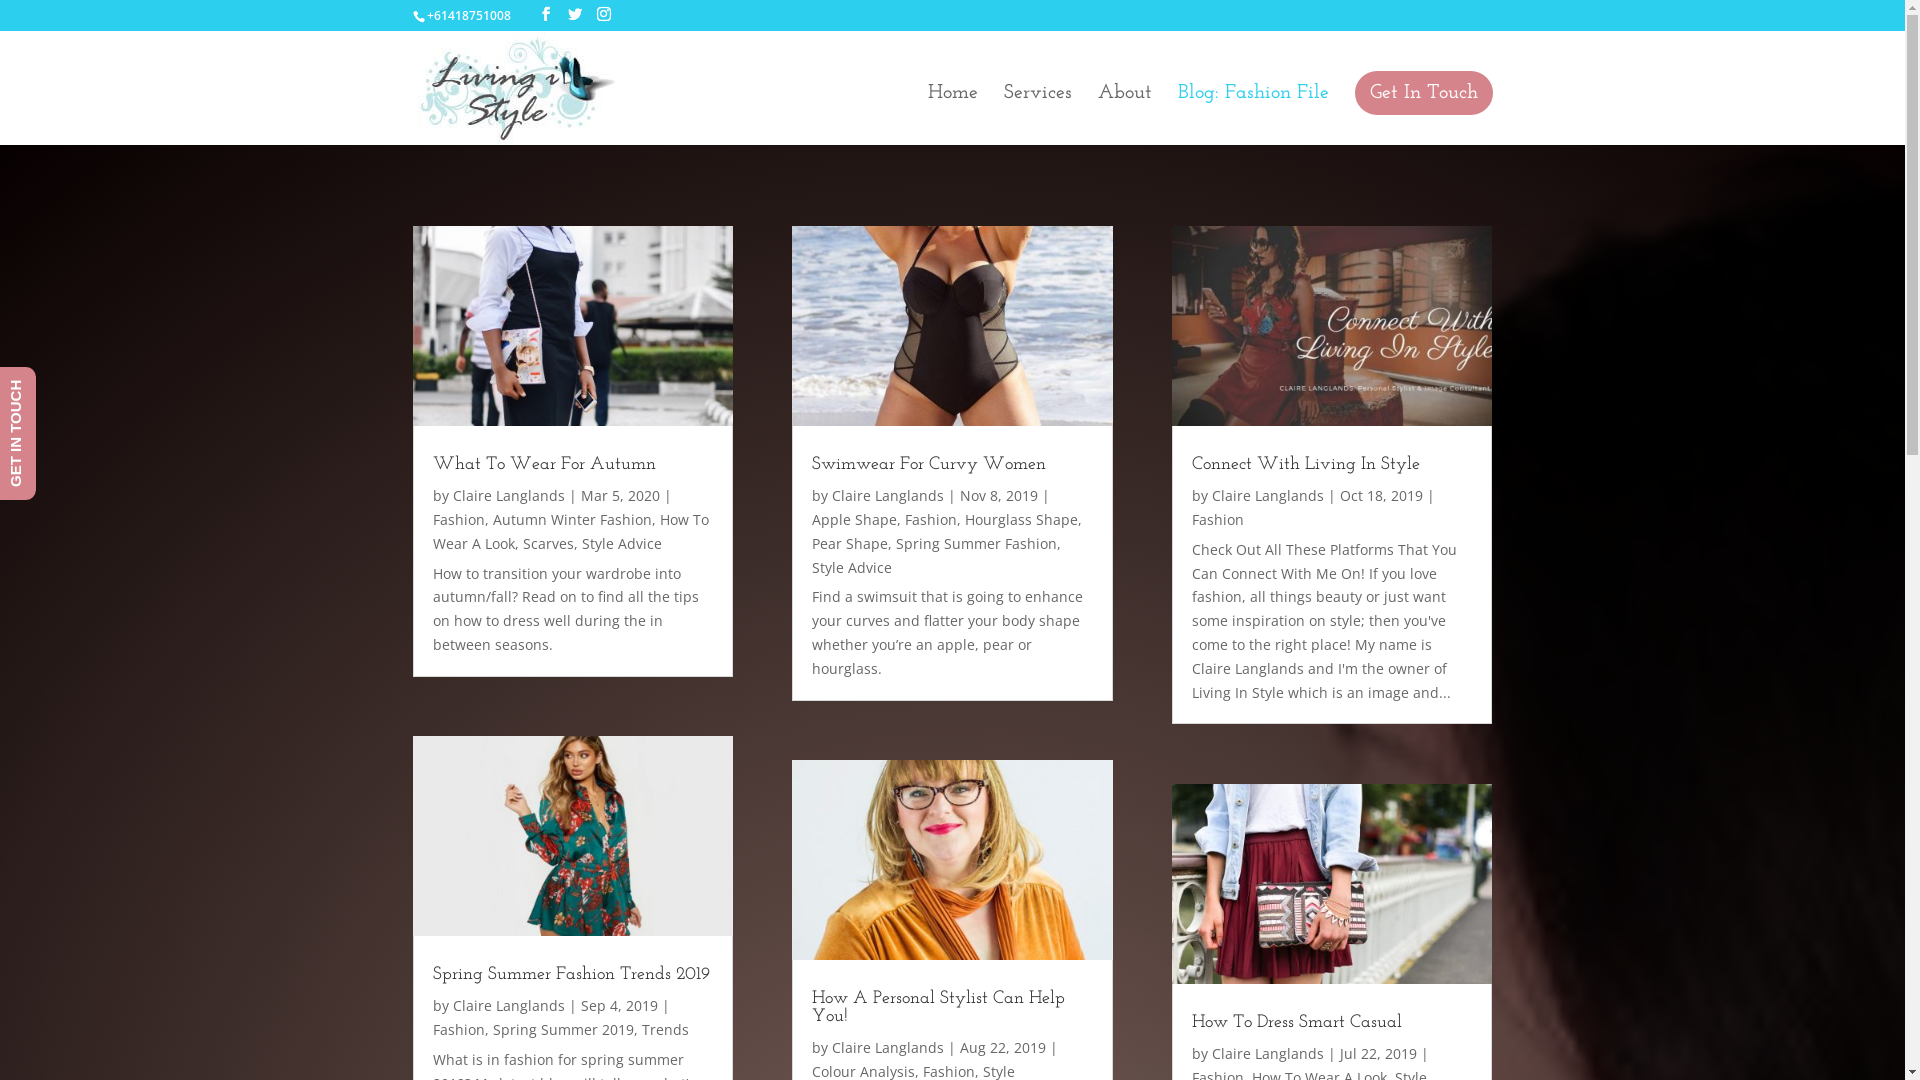 Image resolution: width=1920 pixels, height=1080 pixels. Describe the element at coordinates (1306, 464) in the screenshot. I see `Connect With Living In Style` at that location.